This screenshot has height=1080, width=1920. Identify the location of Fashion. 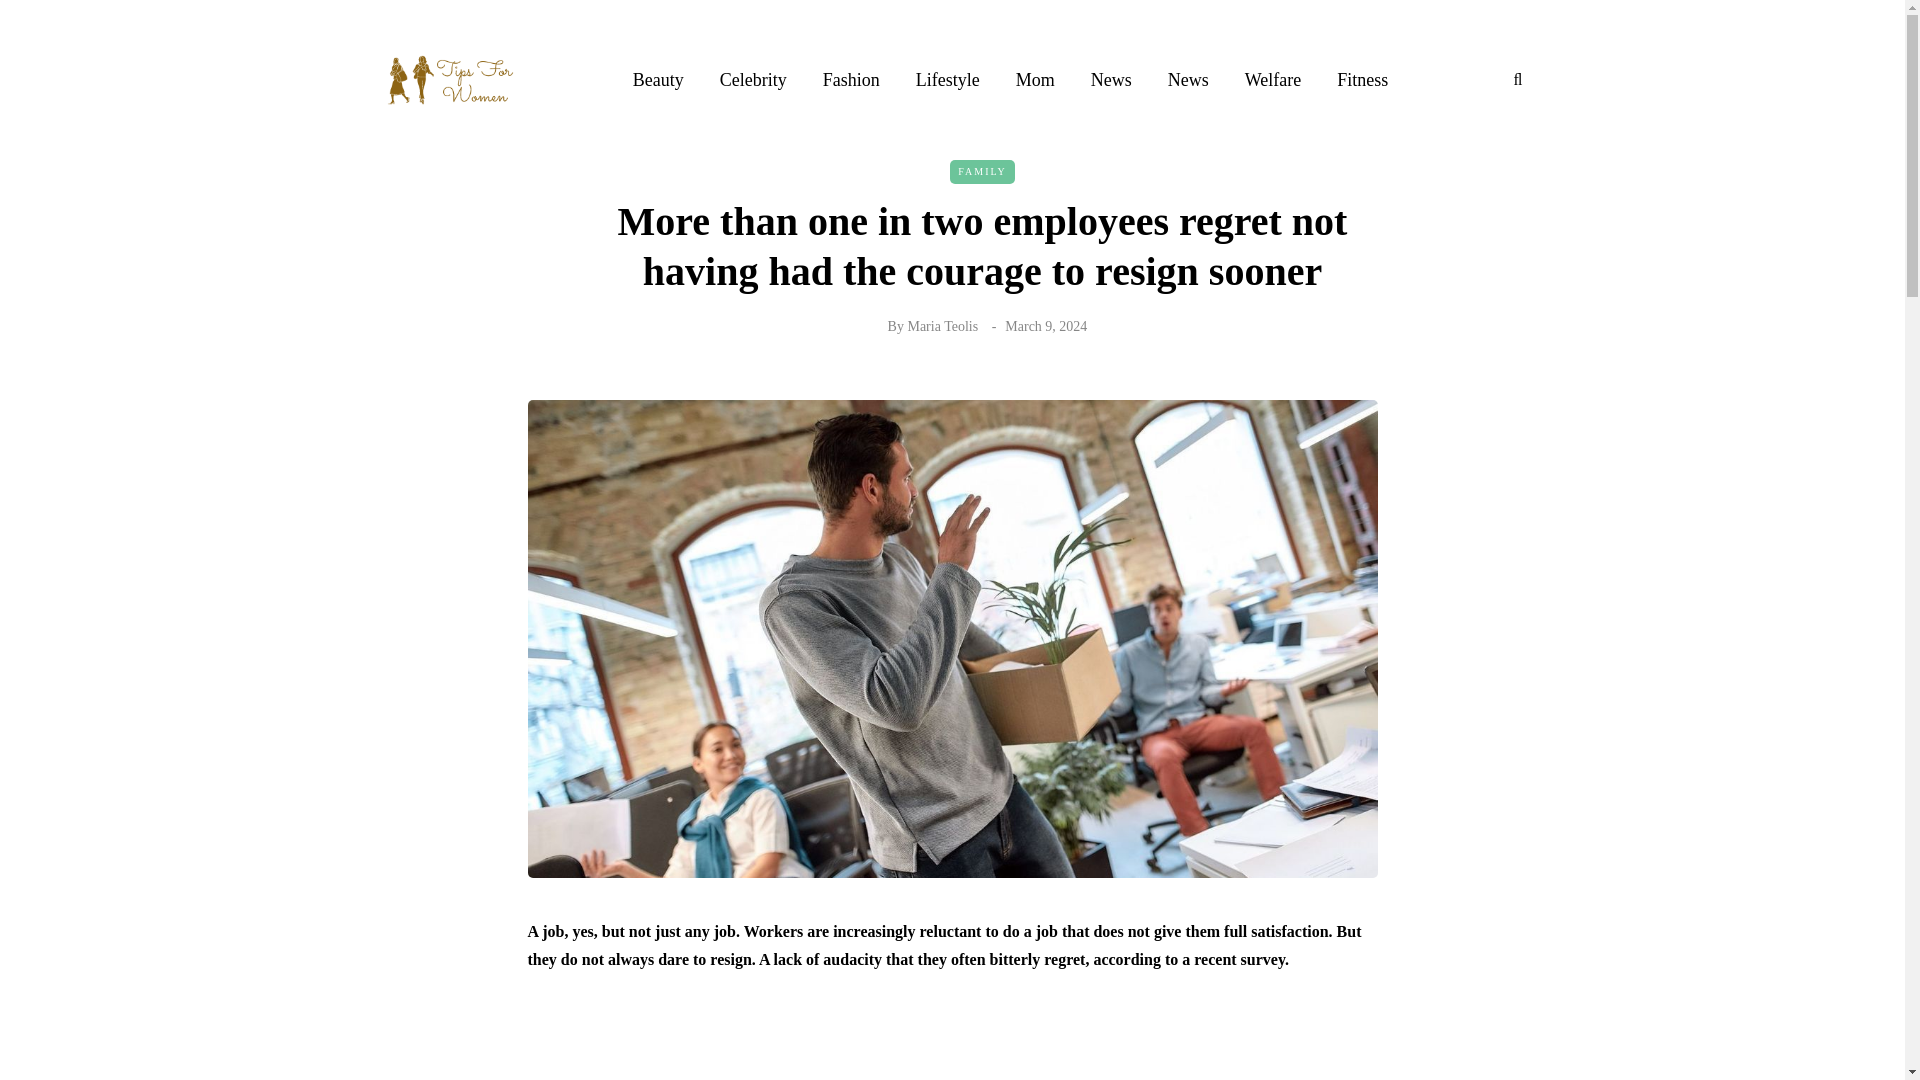
(851, 79).